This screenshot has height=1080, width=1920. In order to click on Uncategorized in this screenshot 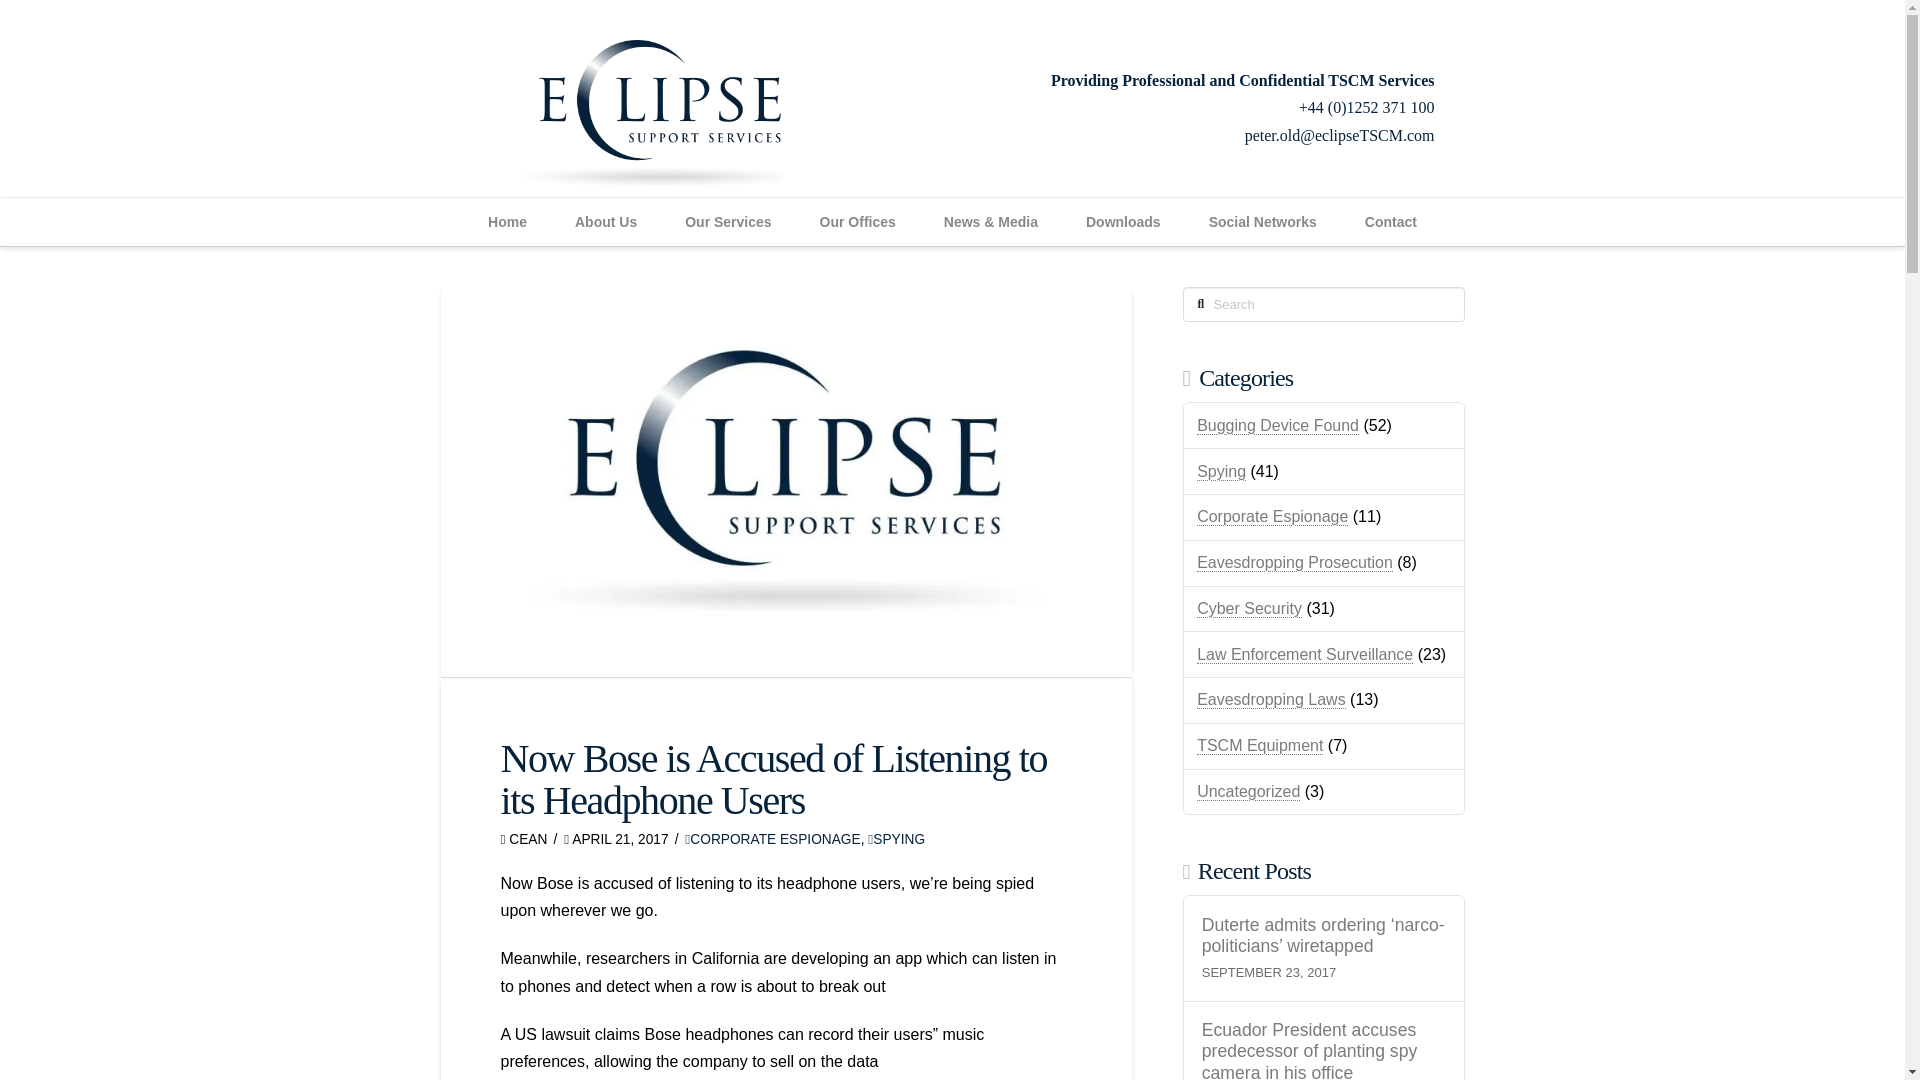, I will do `click(1248, 792)`.